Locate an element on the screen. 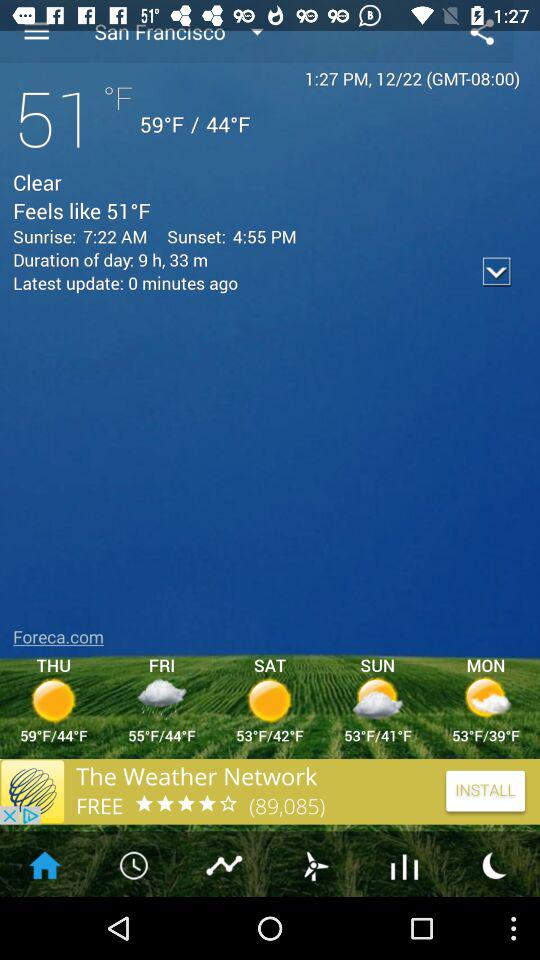 The width and height of the screenshot is (540, 960). select the weather icon of saturday is located at coordinates (270, 699).